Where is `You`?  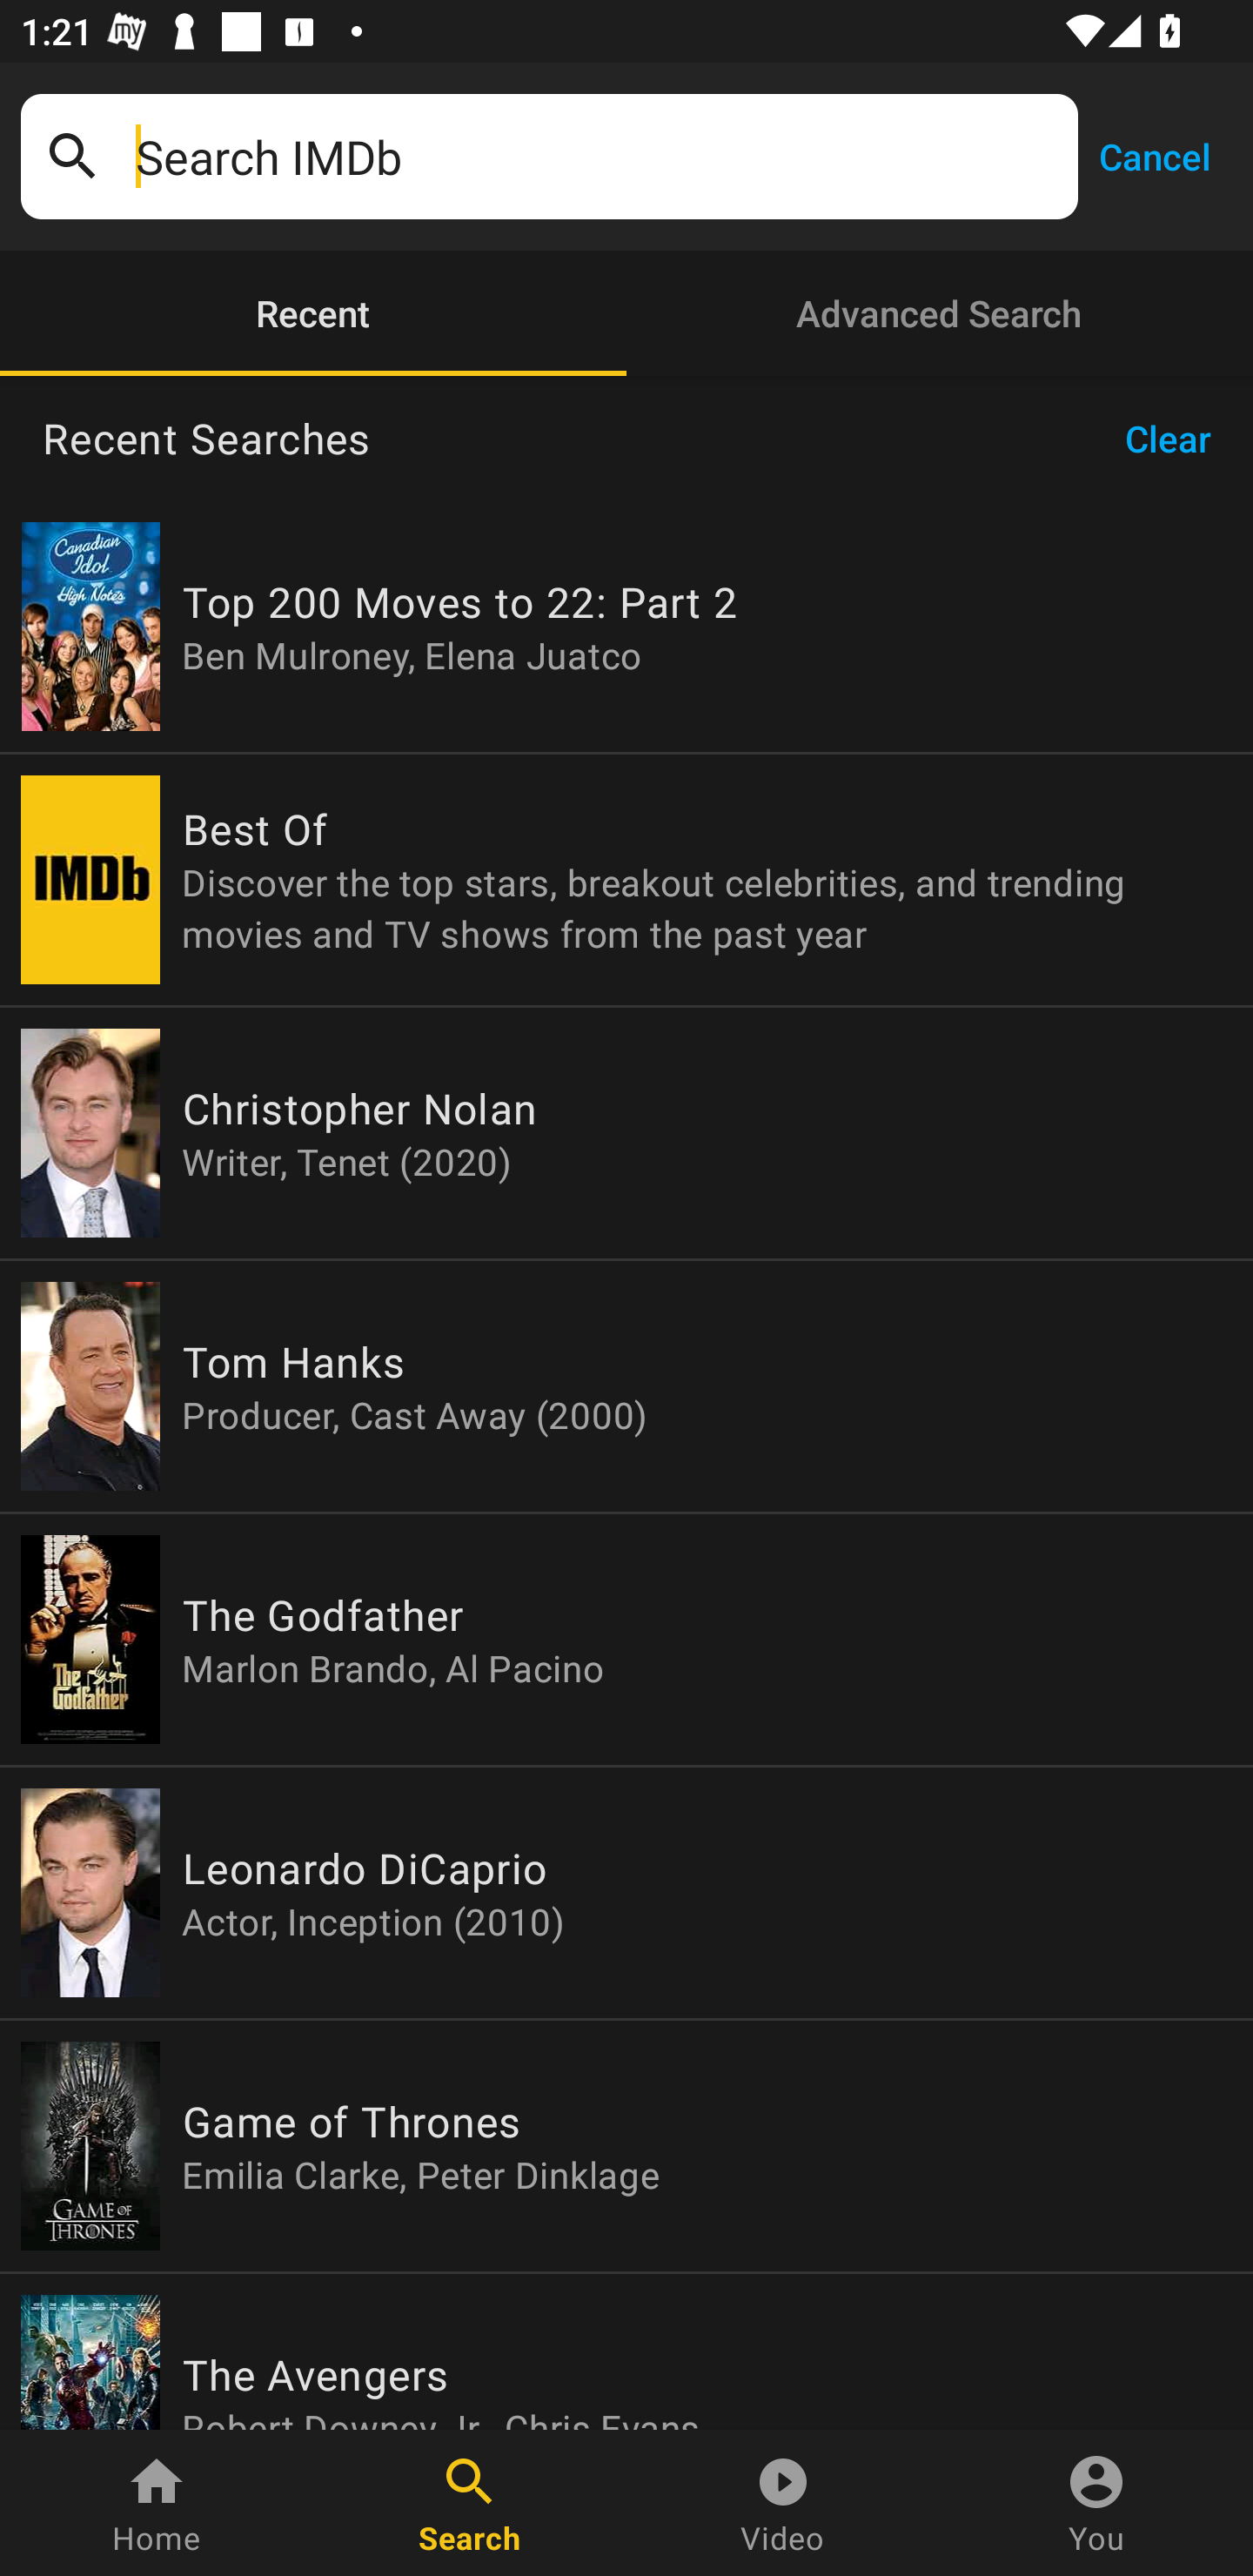 You is located at coordinates (1096, 2503).